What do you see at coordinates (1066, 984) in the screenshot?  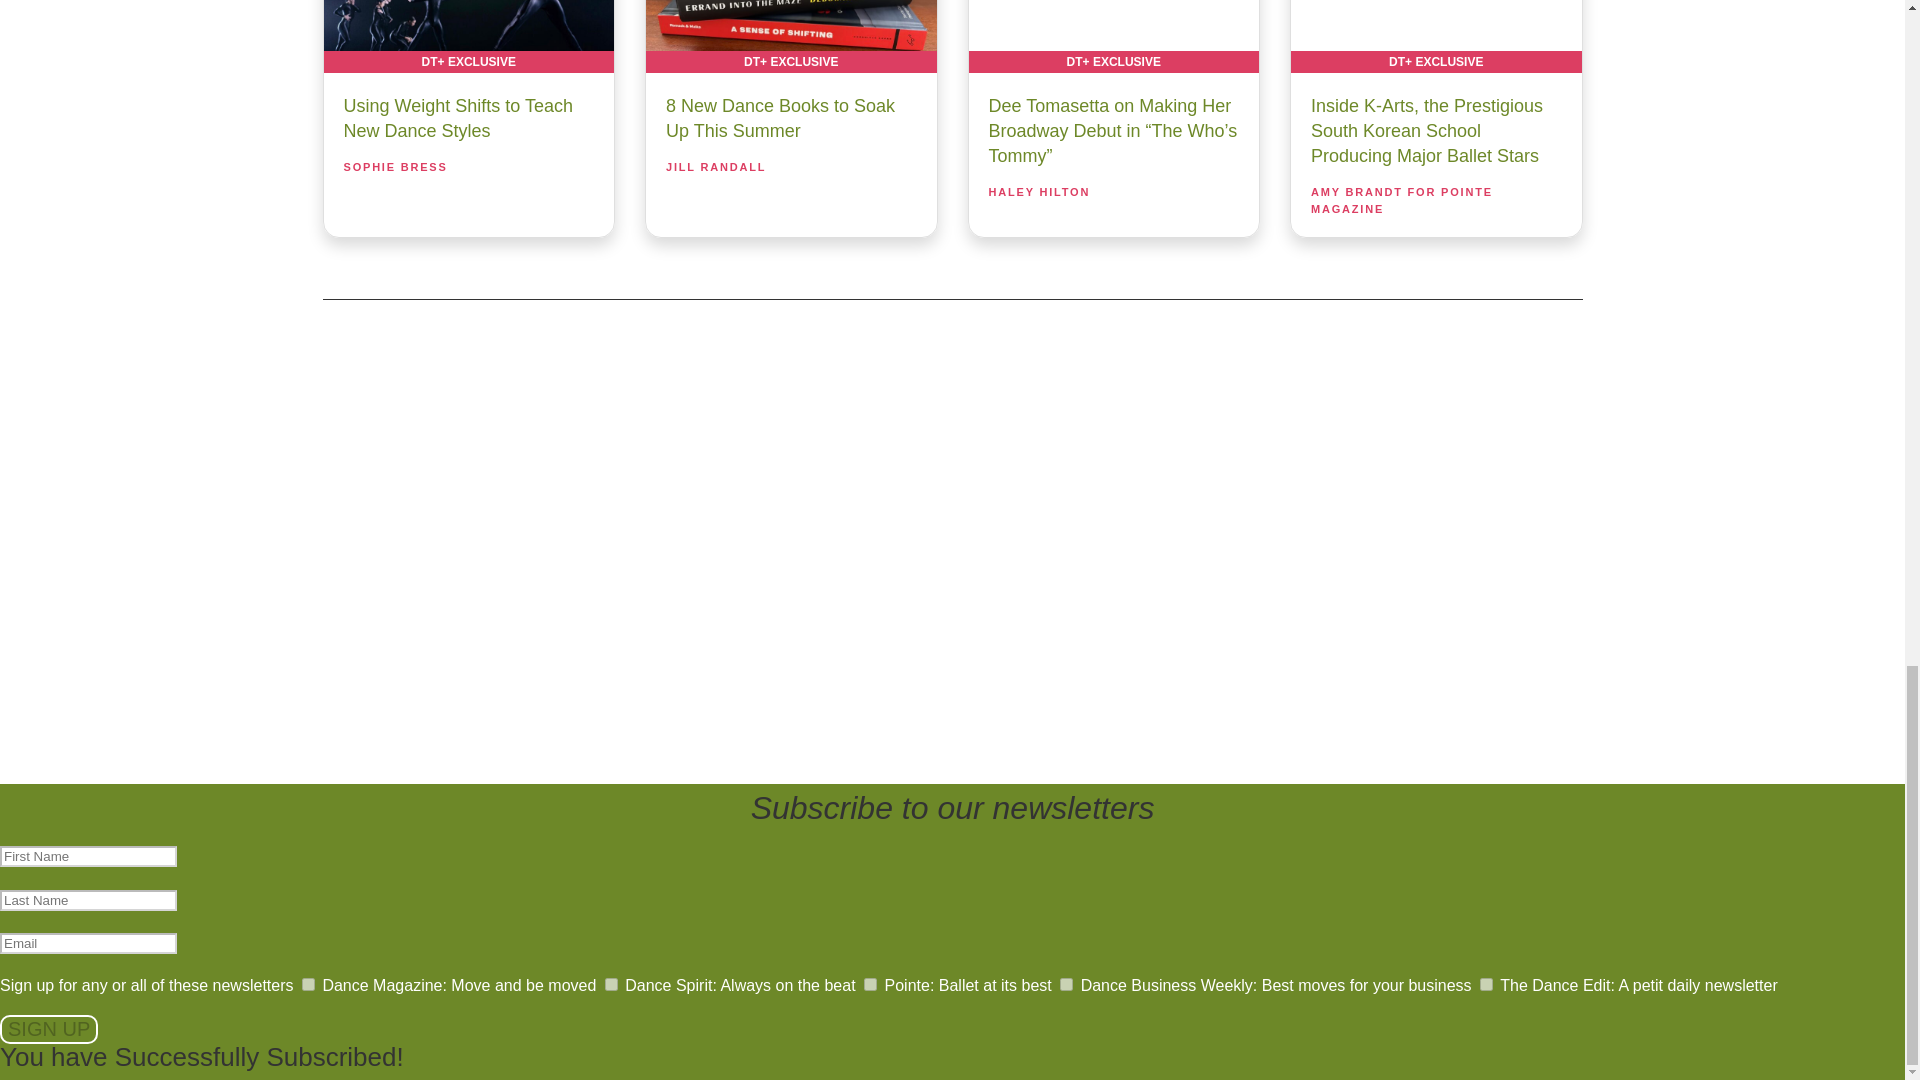 I see `Dance Business Weekly: Best moves for your business` at bounding box center [1066, 984].